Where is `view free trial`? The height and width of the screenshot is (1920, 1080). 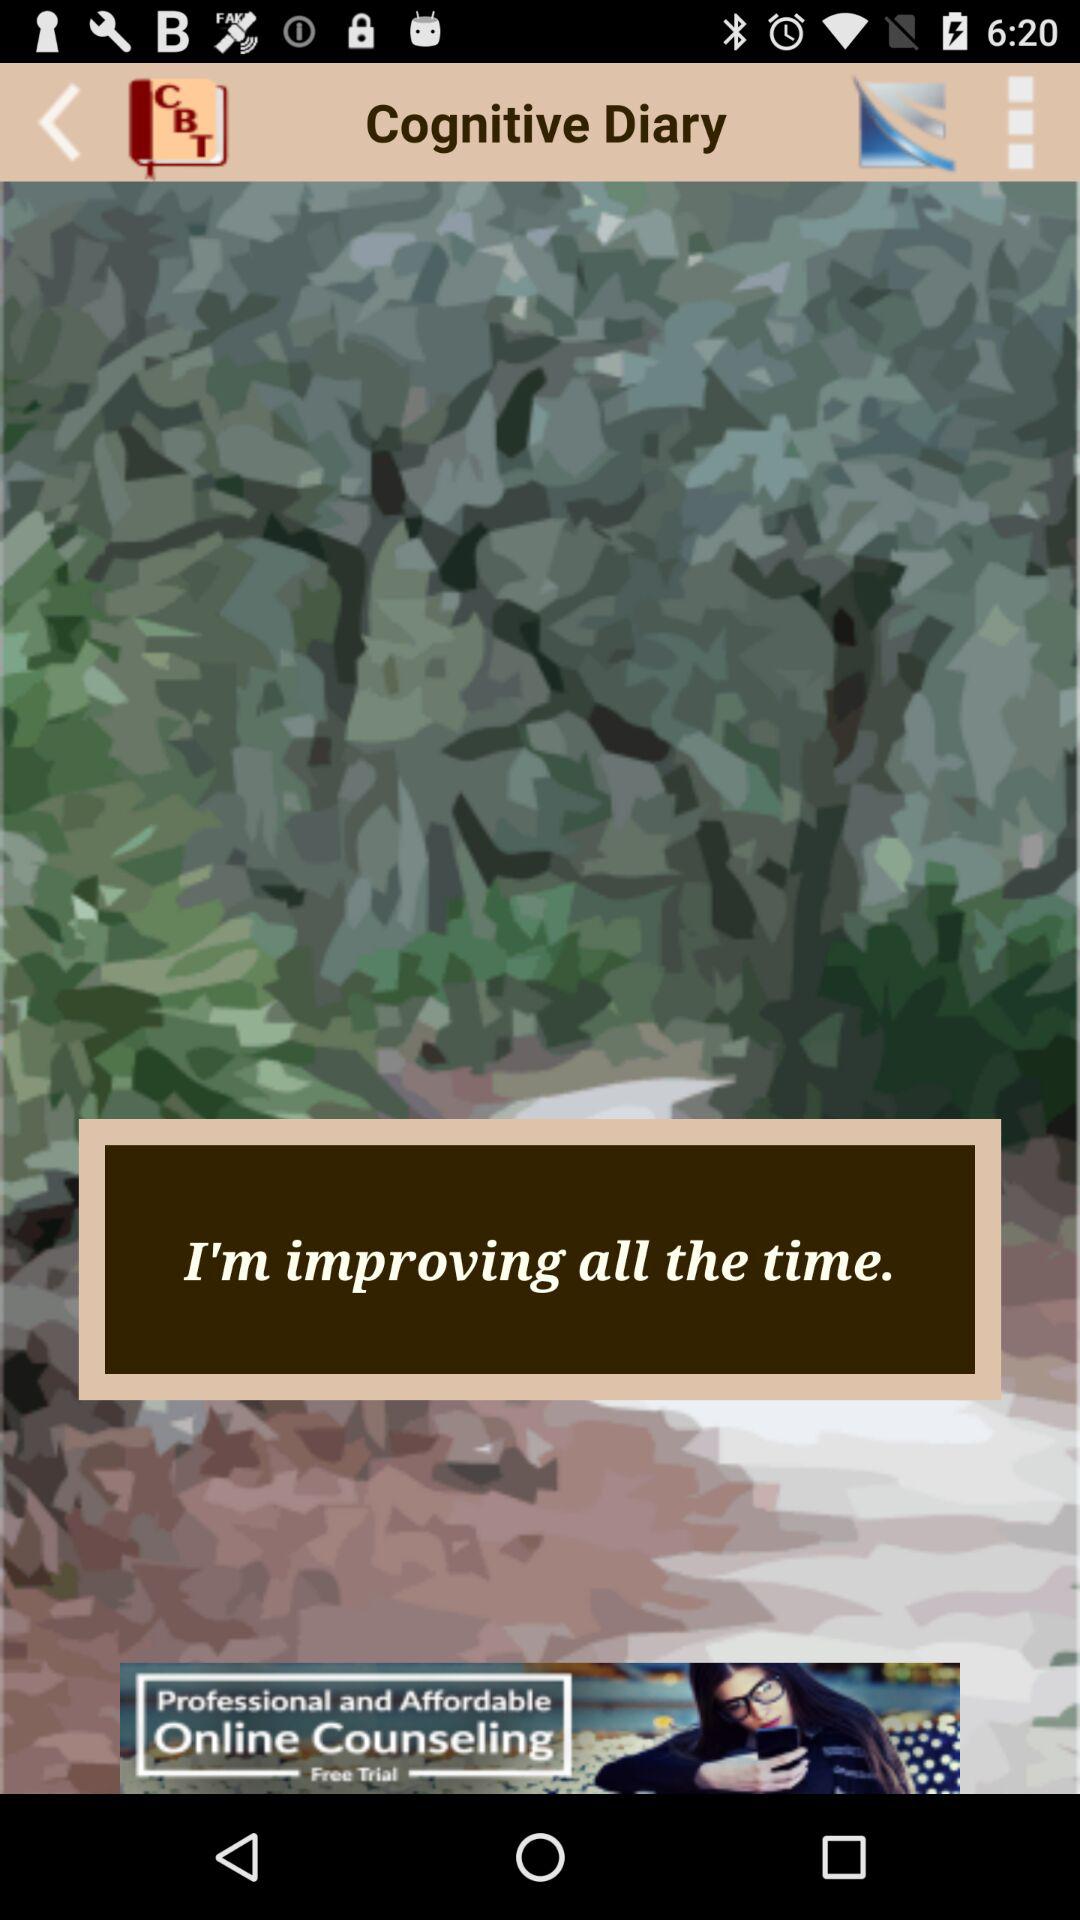
view free trial is located at coordinates (540, 1728).